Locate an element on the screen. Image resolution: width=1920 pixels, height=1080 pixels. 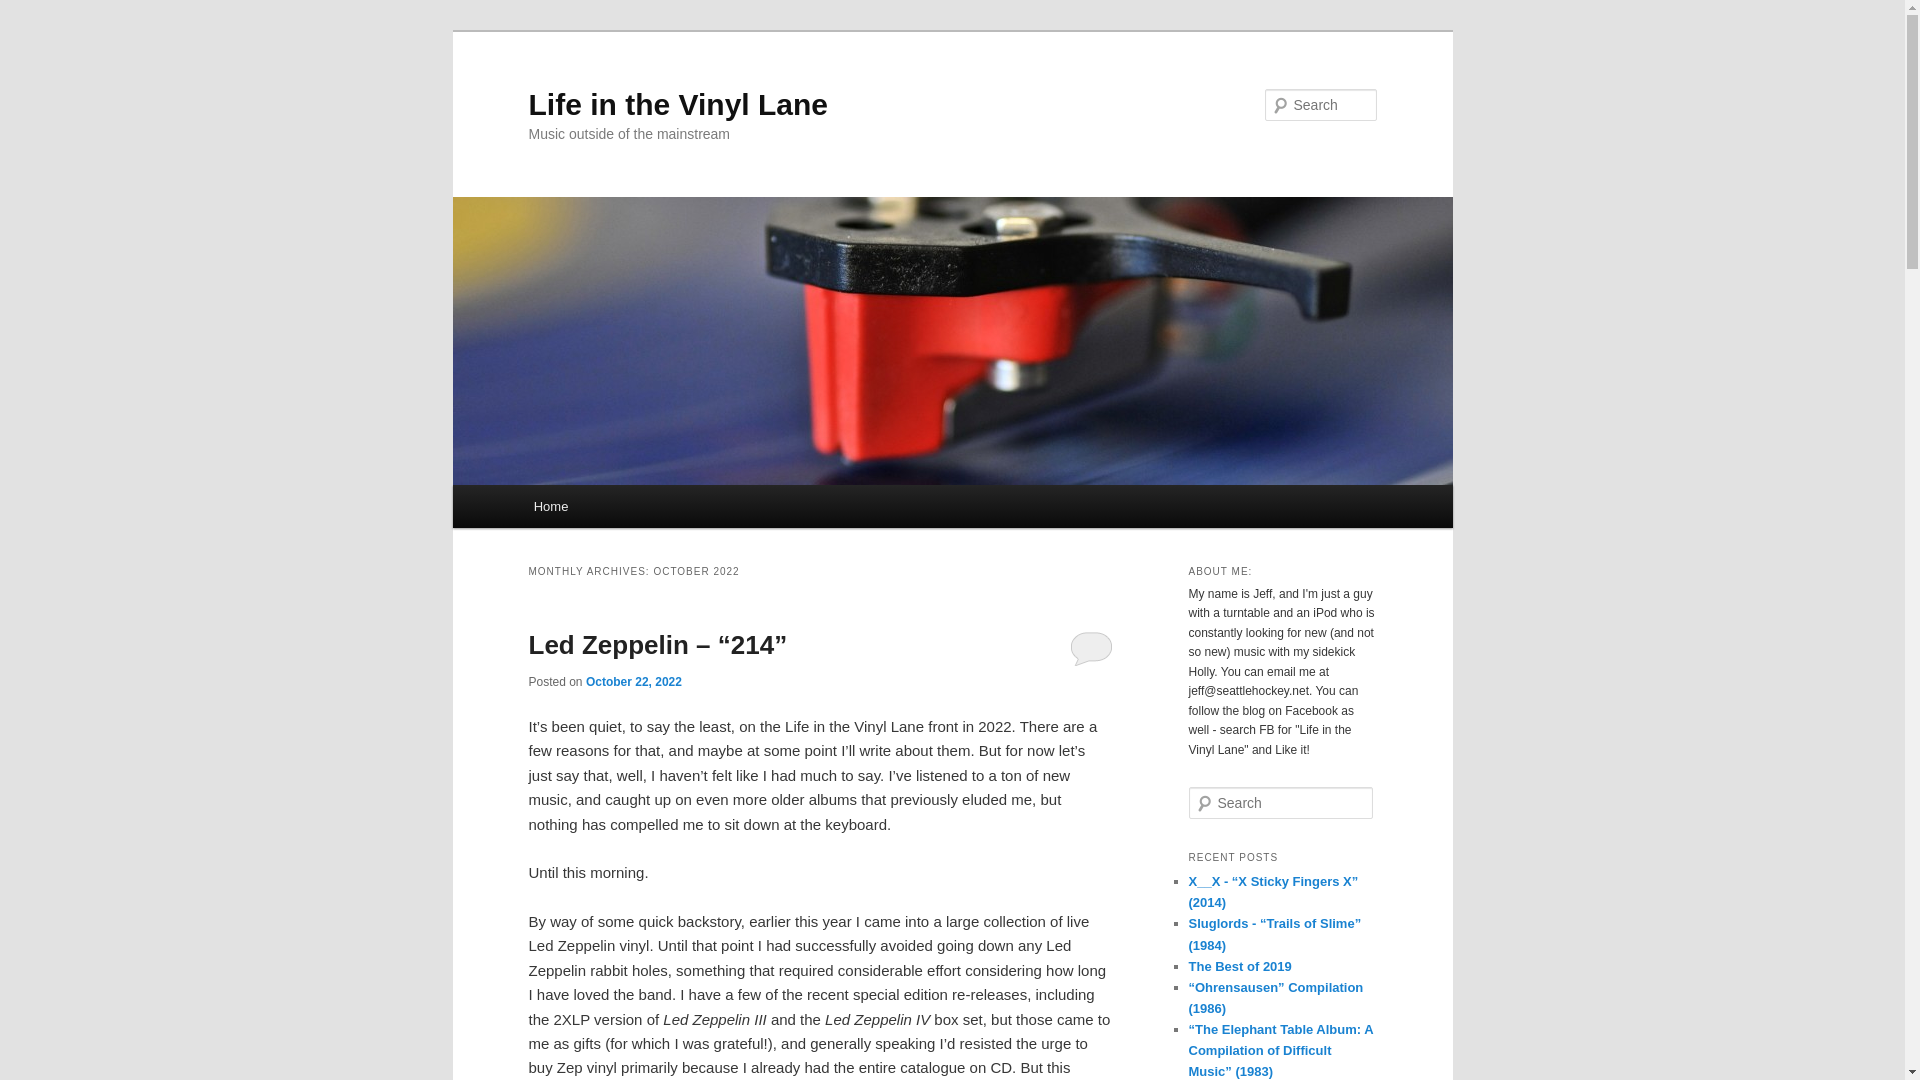
Skip to primary content is located at coordinates (623, 509).